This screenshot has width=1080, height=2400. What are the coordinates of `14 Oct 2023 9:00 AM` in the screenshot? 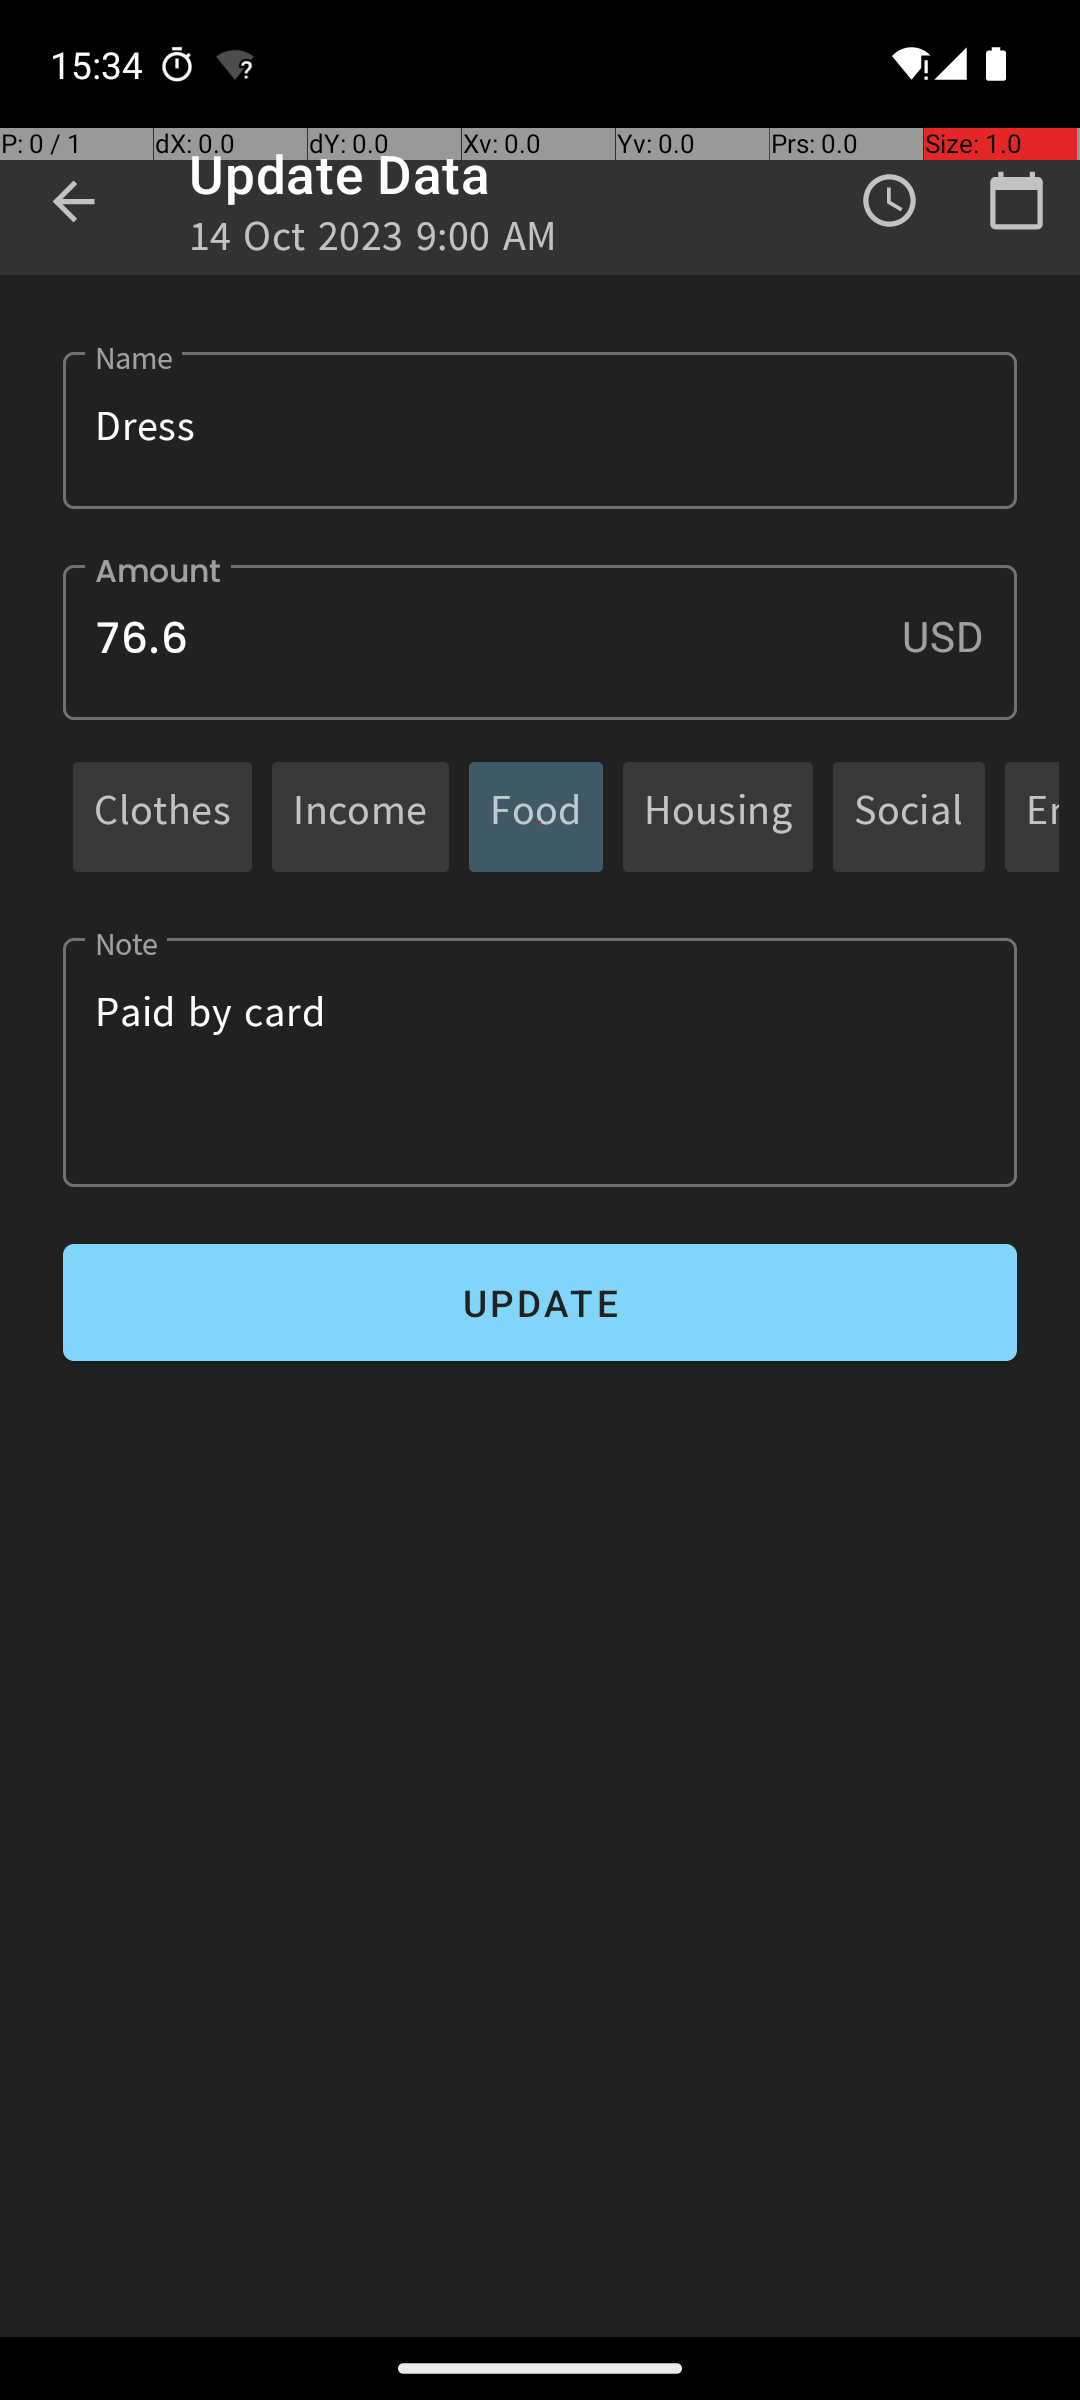 It's located at (374, 242).